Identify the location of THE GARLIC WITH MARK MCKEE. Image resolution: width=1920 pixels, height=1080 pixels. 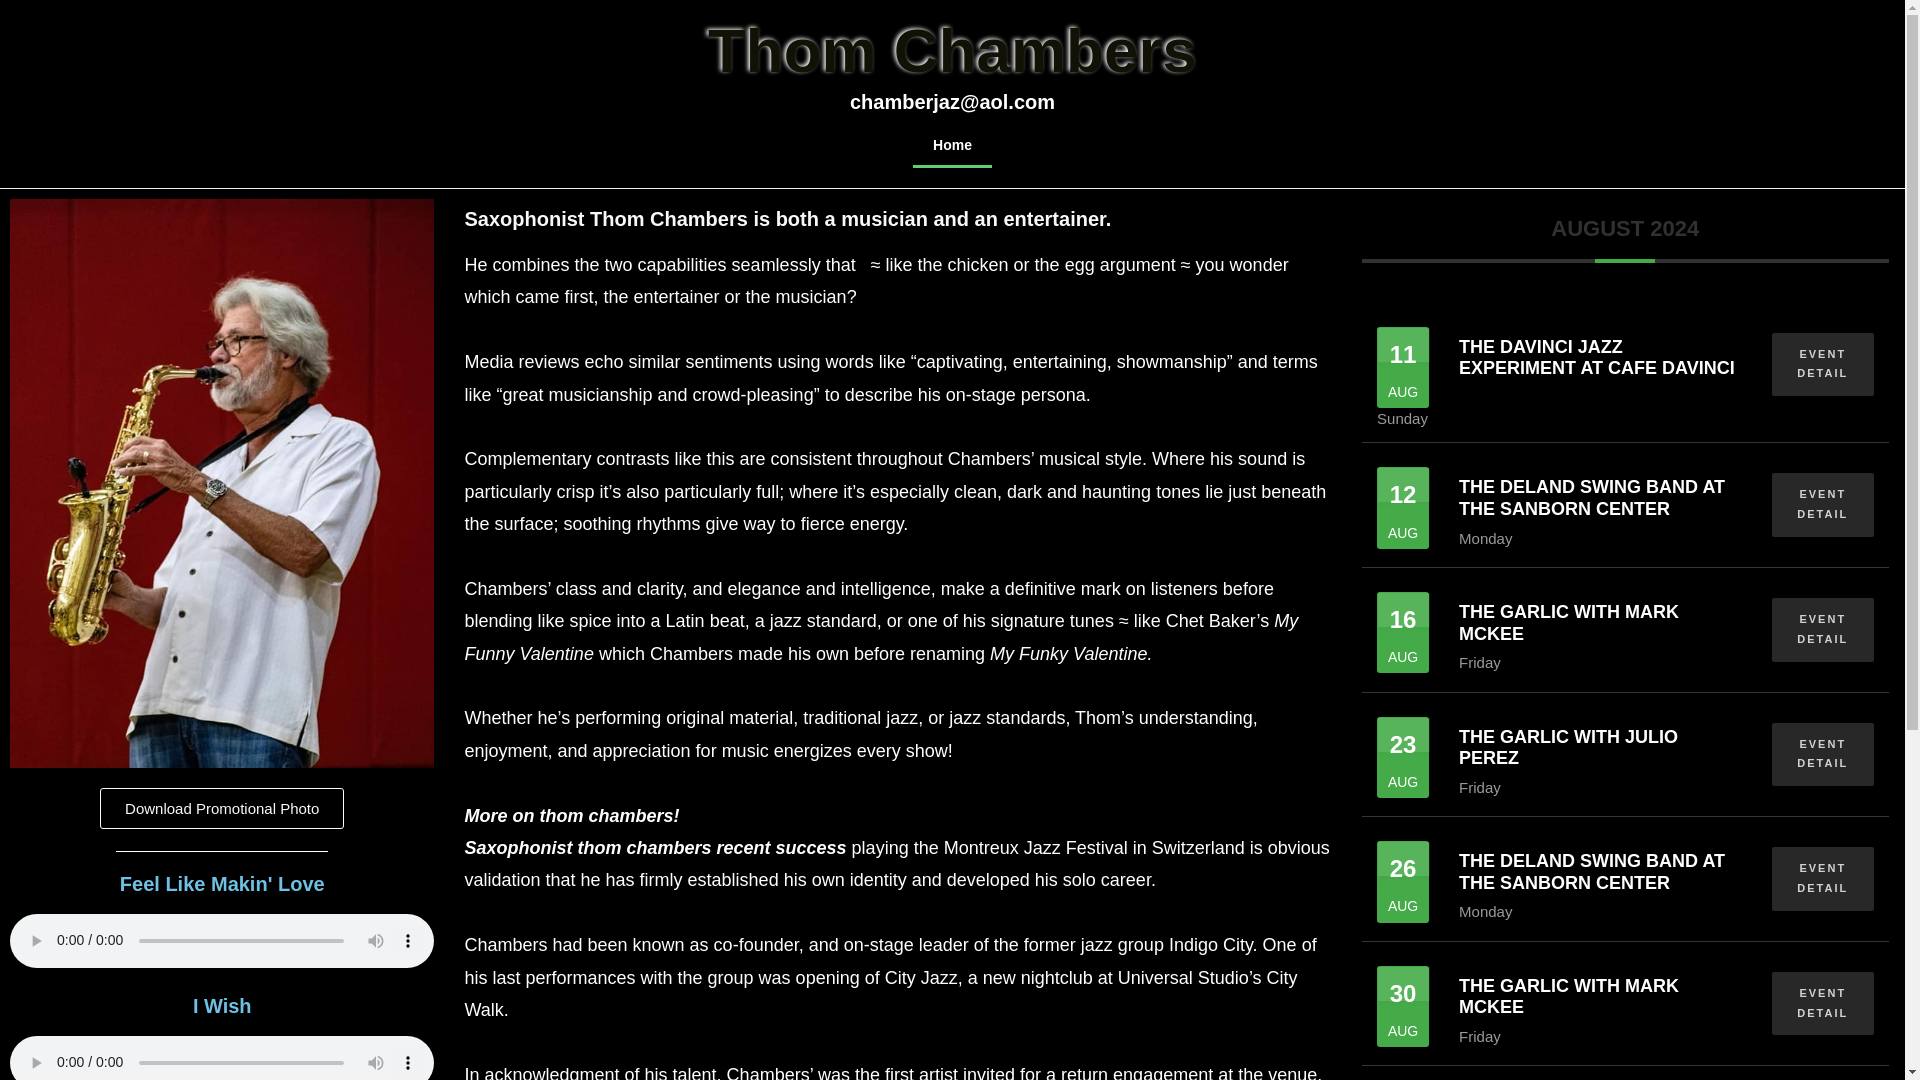
(1568, 997).